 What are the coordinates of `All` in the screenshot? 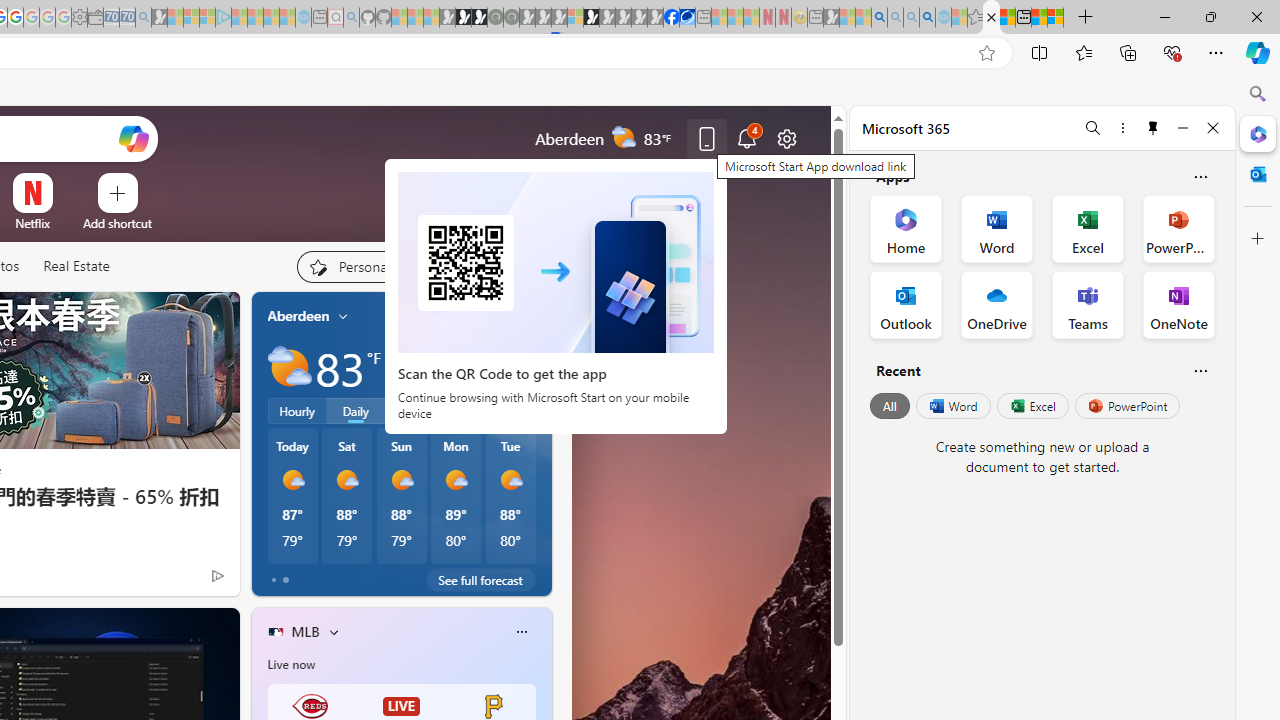 It's located at (890, 406).